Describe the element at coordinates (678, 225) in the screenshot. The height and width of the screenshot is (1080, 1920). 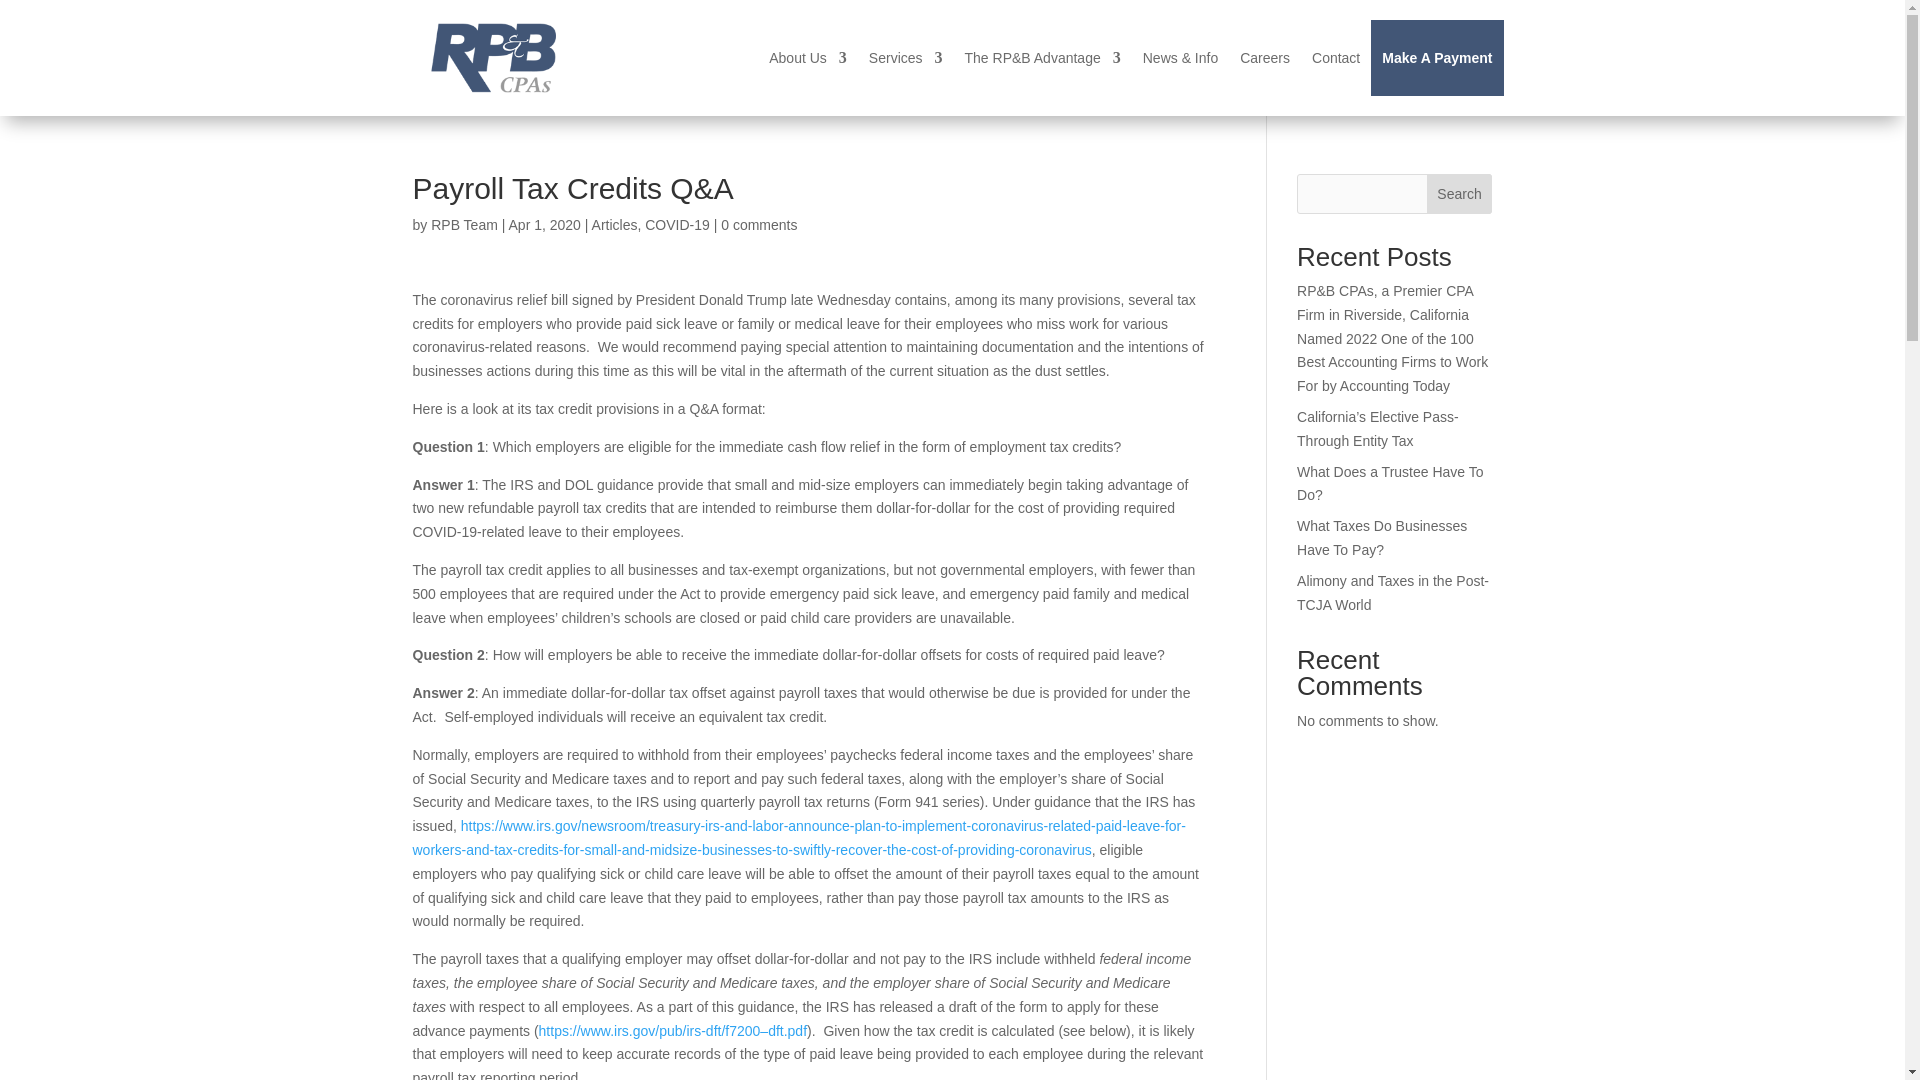
I see `COVID-19` at that location.